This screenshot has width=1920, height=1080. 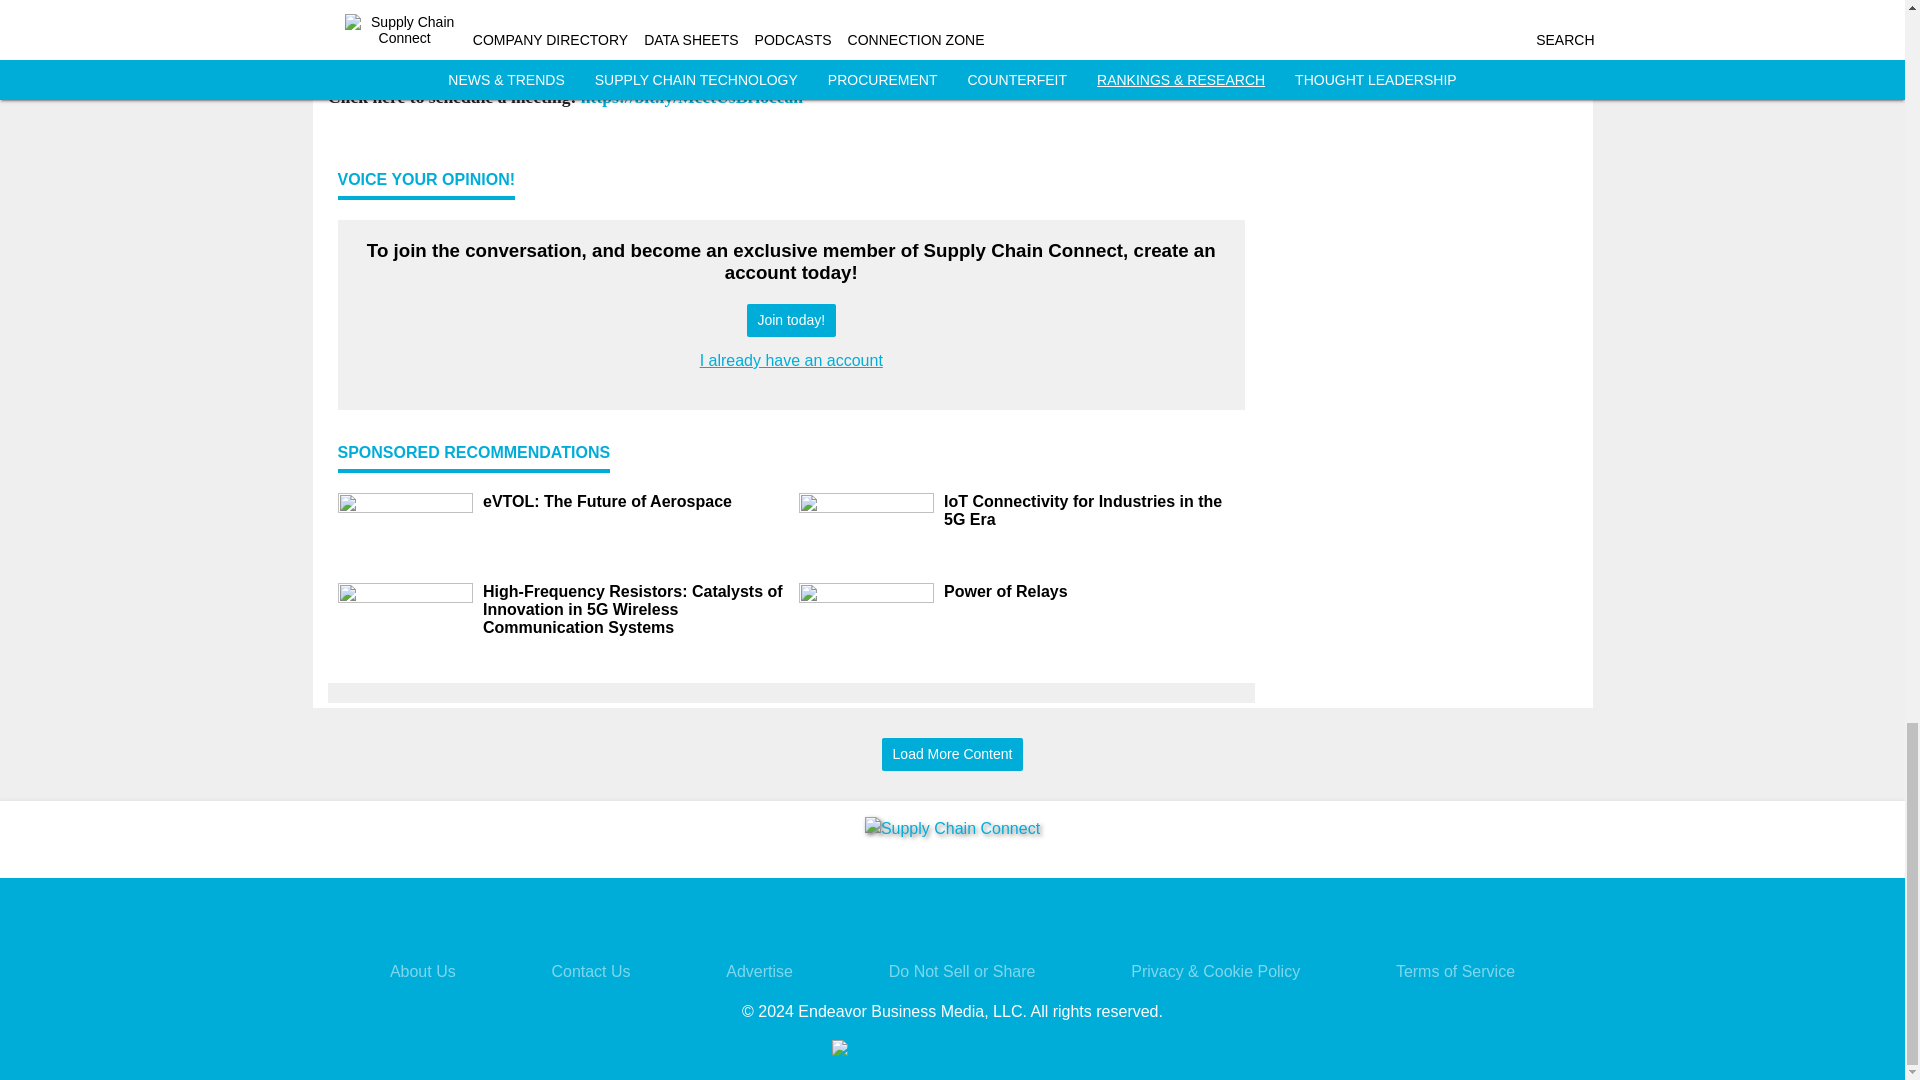 What do you see at coordinates (1094, 592) in the screenshot?
I see `Power of Relays` at bounding box center [1094, 592].